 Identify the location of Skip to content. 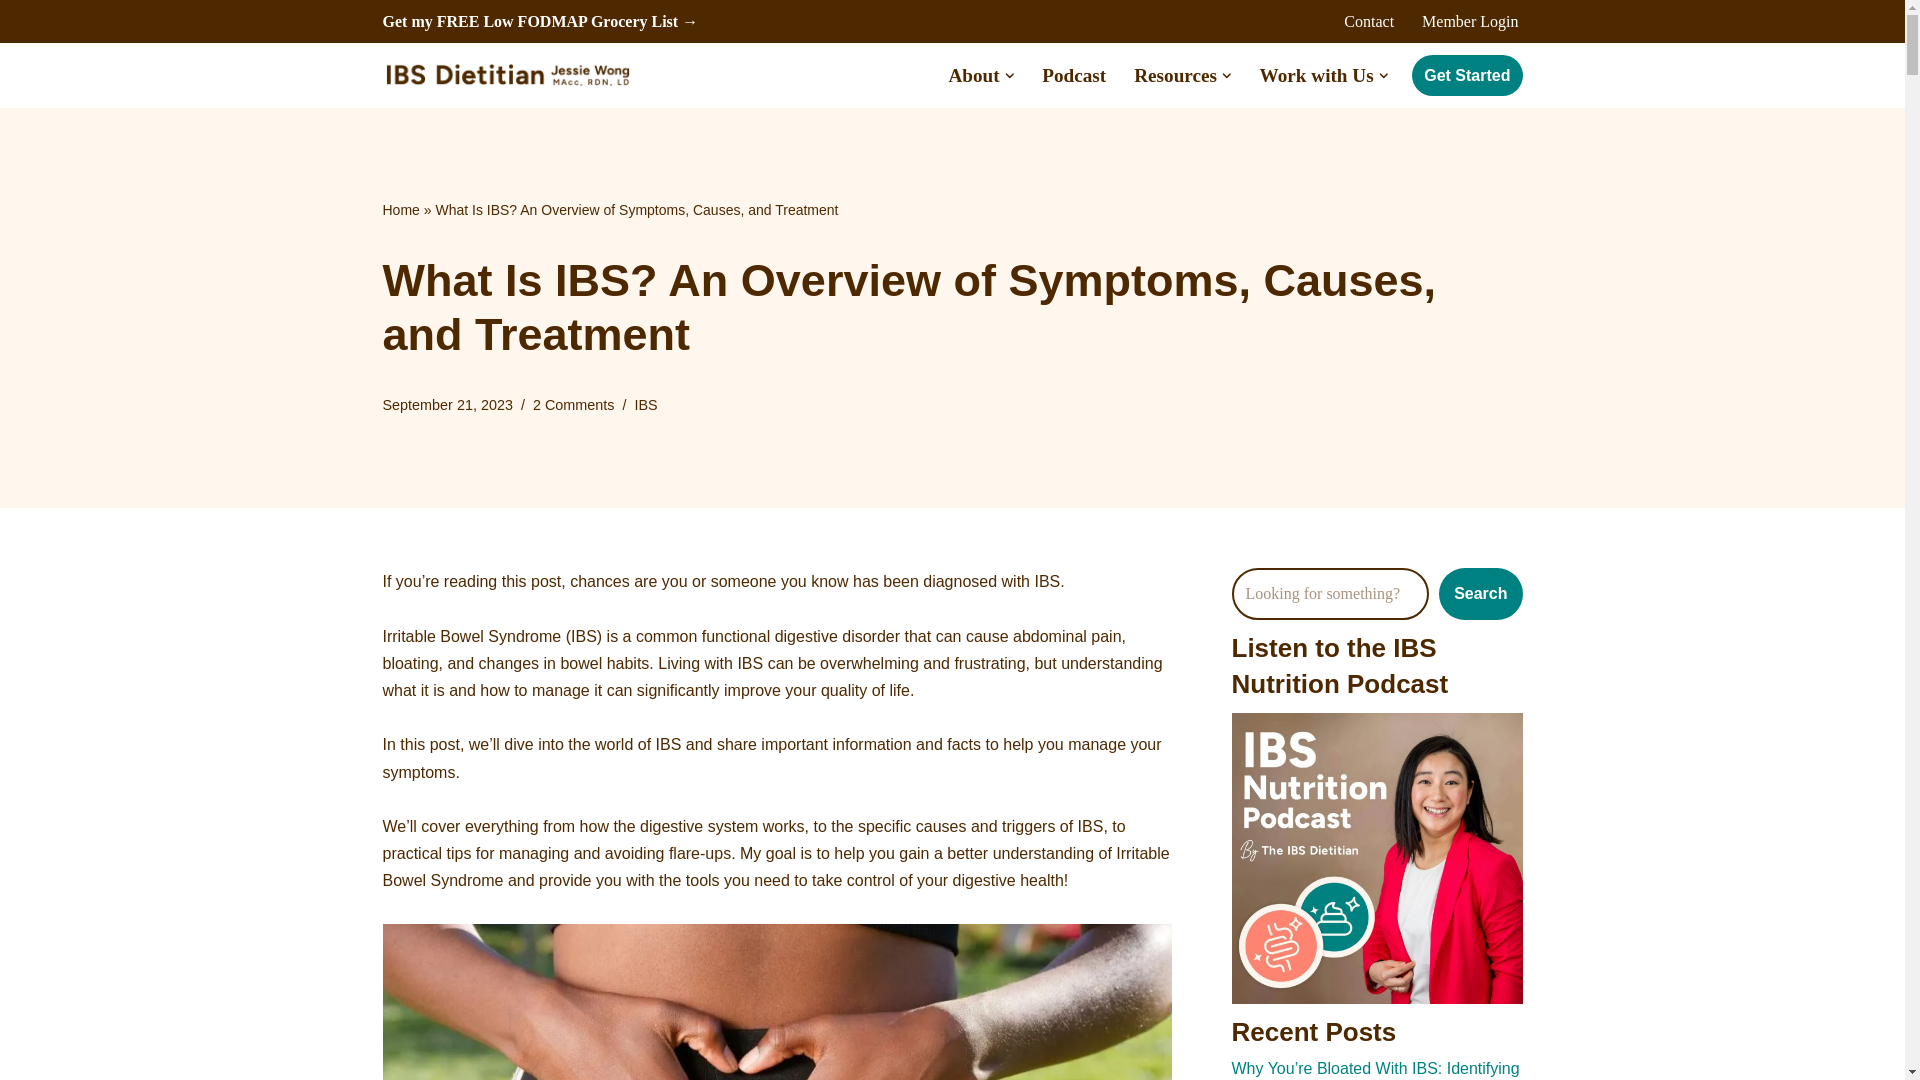
(15, 42).